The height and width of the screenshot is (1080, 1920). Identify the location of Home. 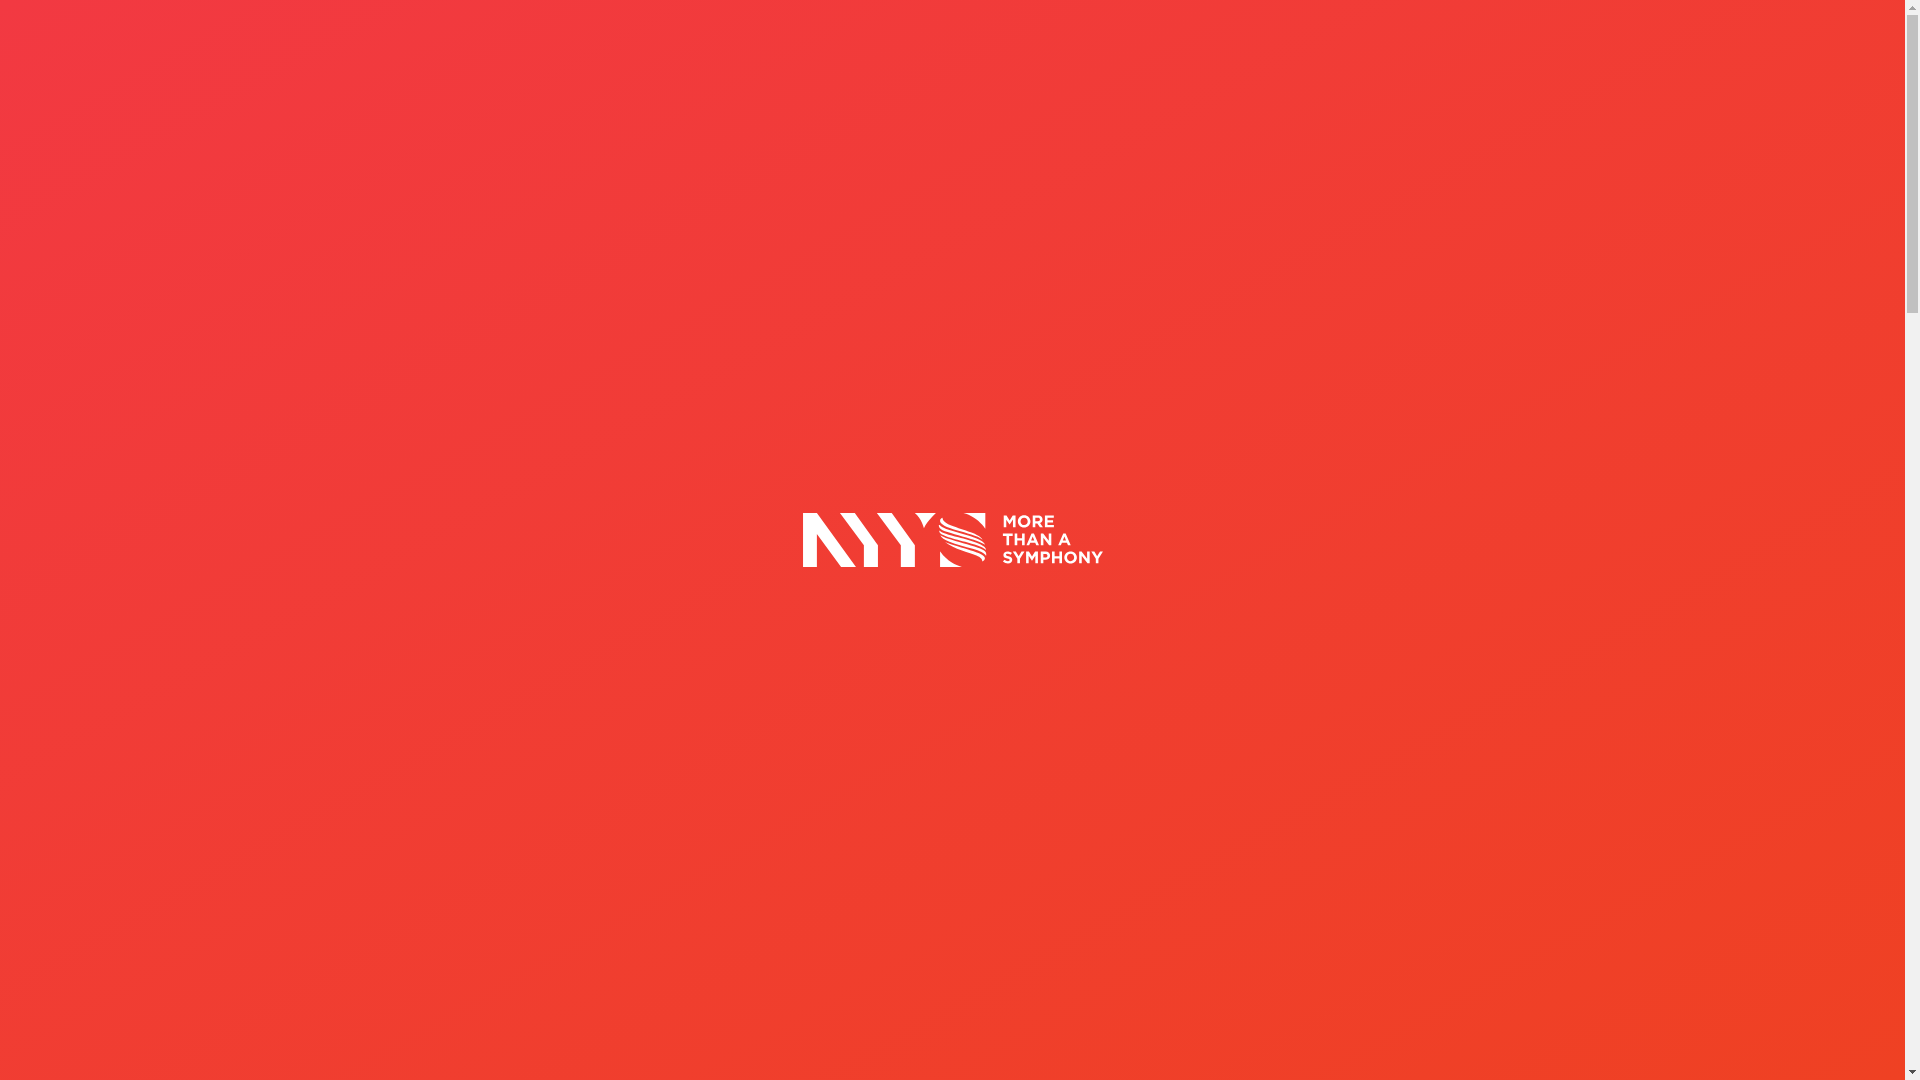
(813, 338).